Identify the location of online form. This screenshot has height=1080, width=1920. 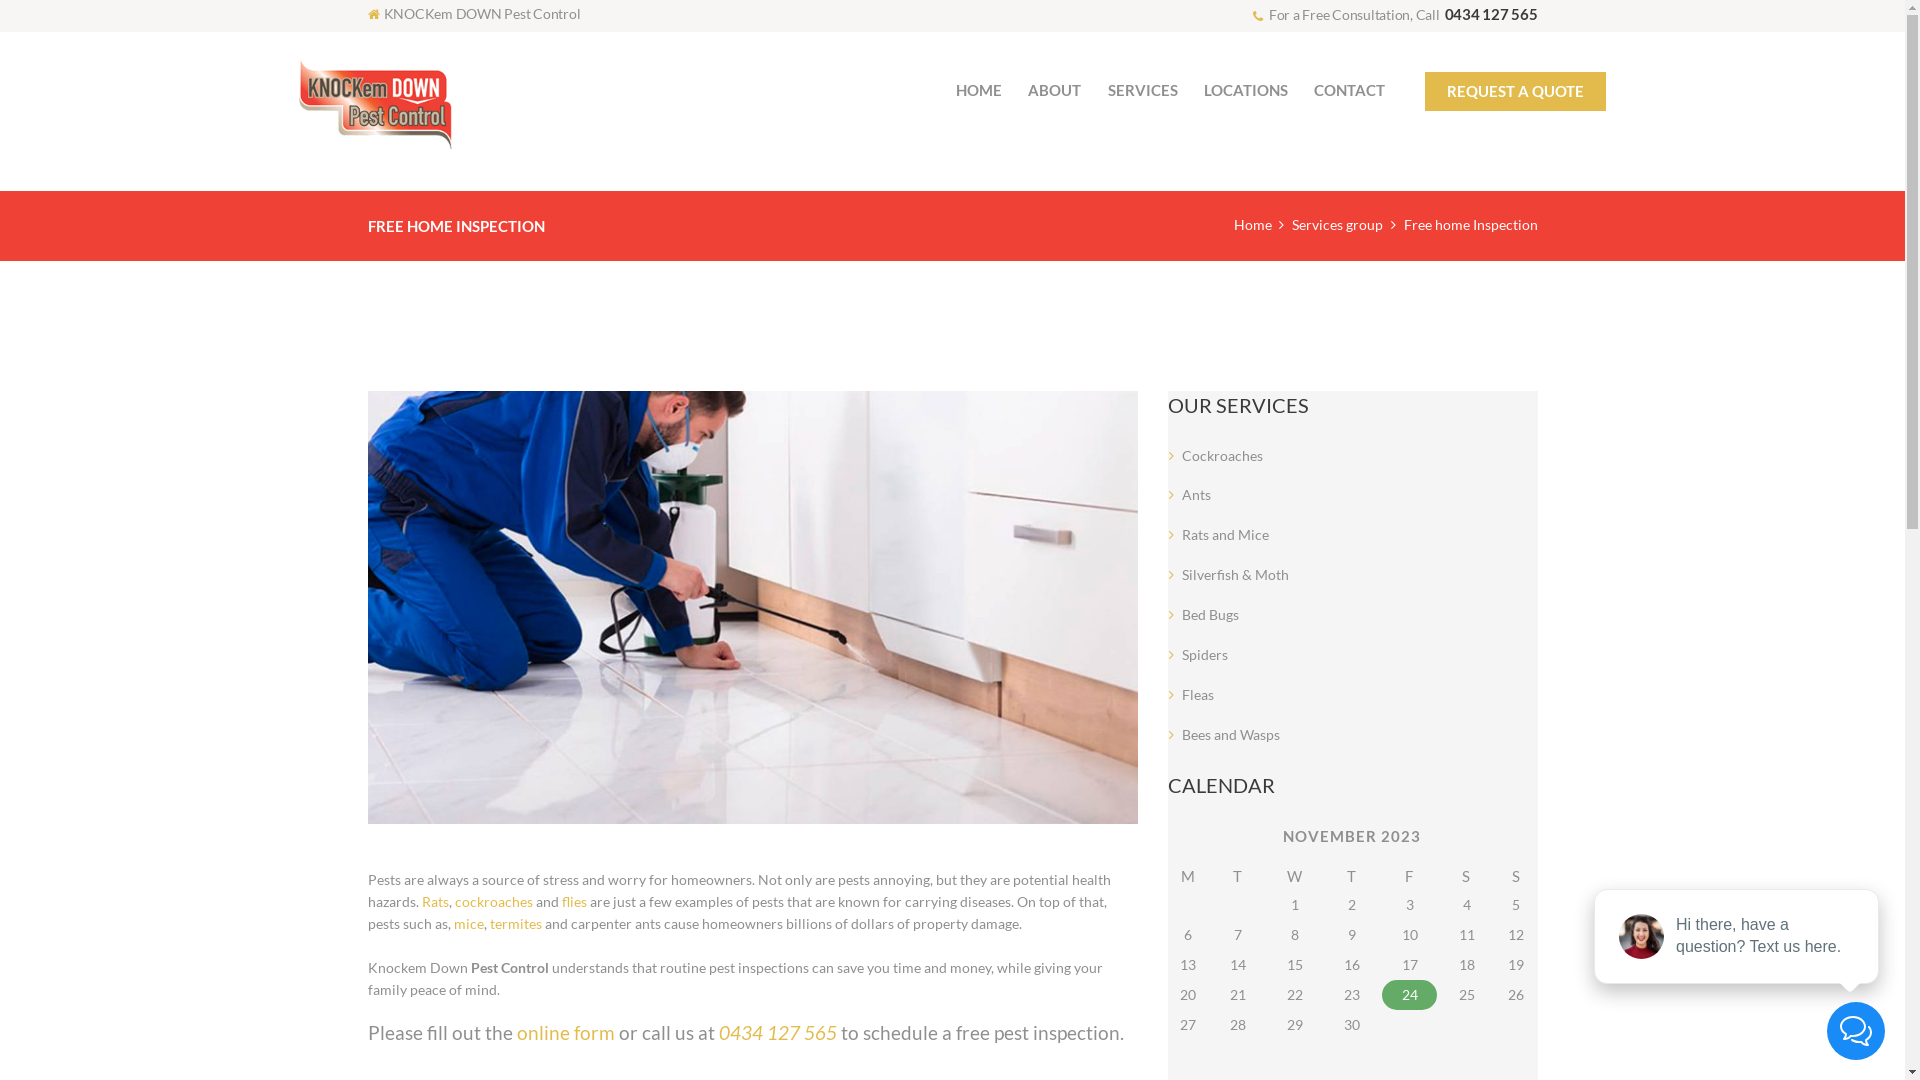
(565, 1032).